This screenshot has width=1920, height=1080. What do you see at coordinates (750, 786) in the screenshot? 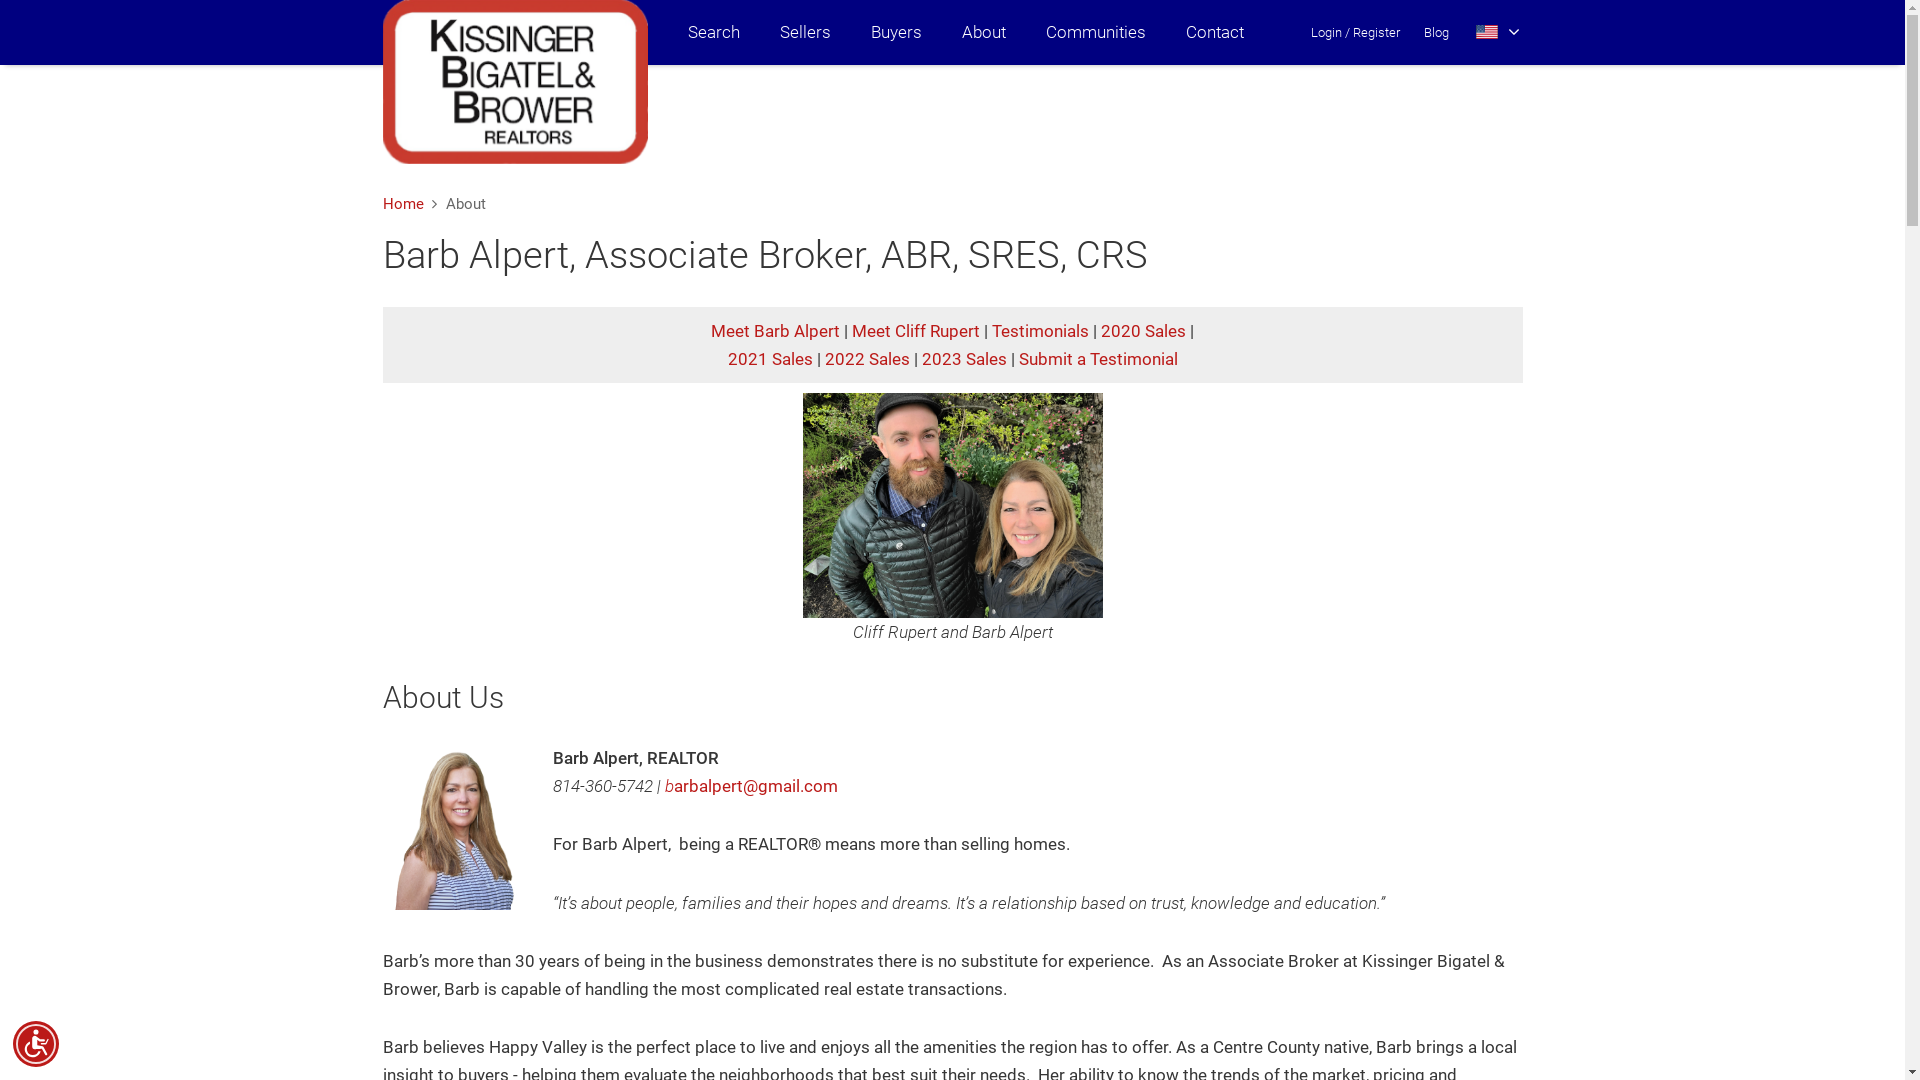
I see `barbalpert@gmail.com` at bounding box center [750, 786].